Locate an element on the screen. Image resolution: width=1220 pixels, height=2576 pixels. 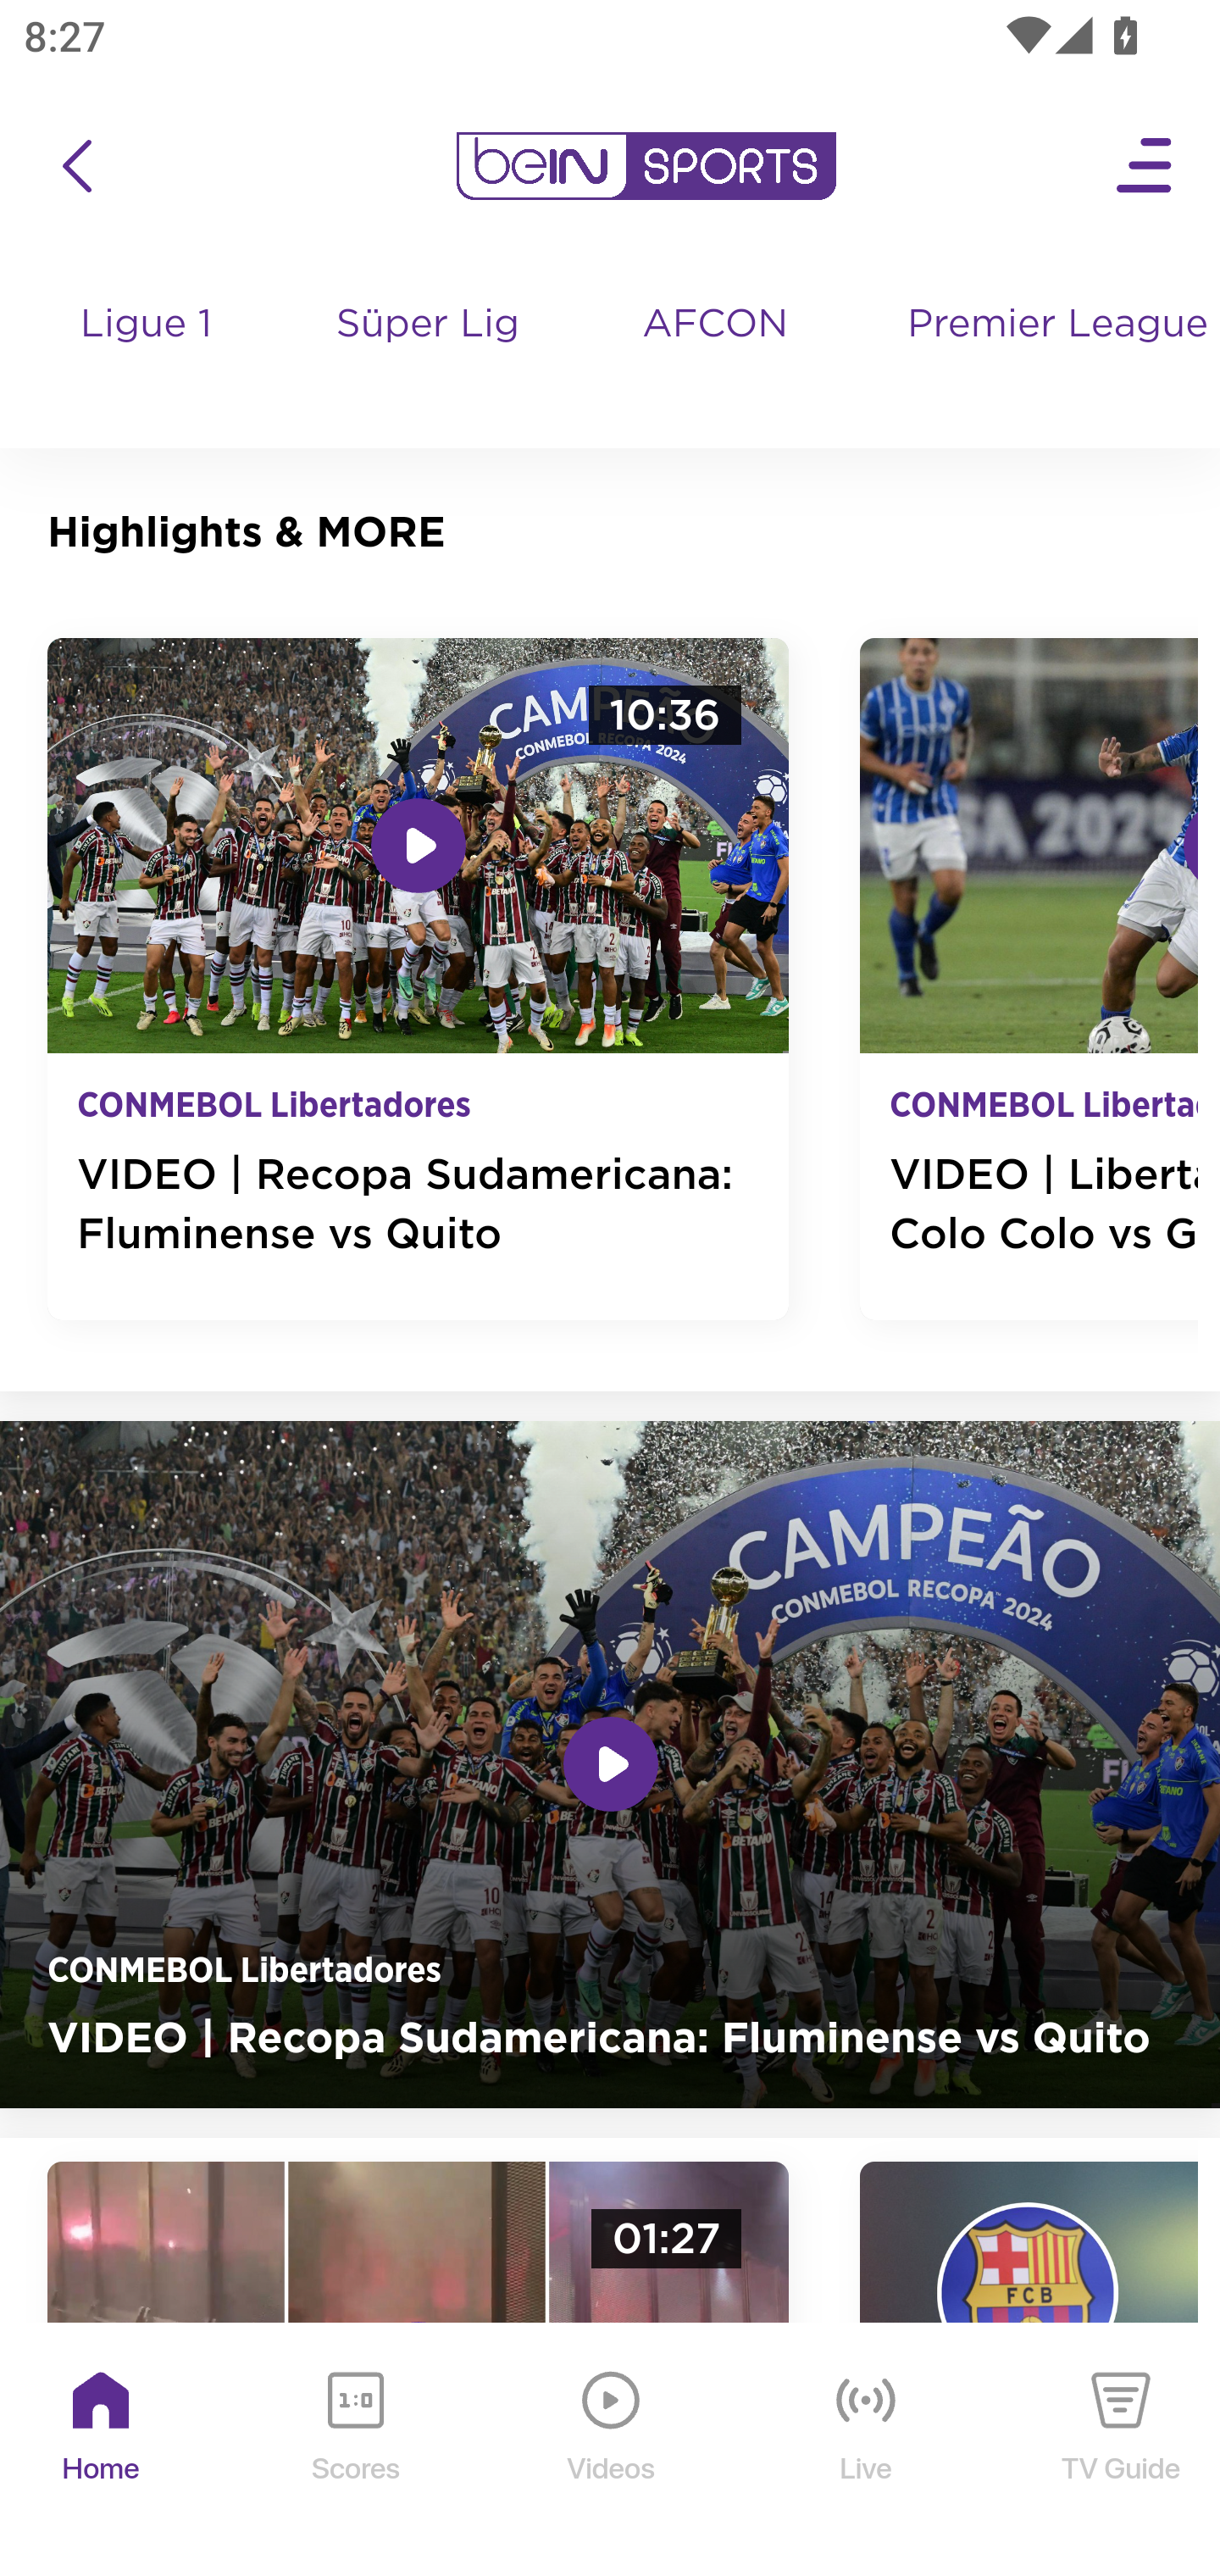
Ligue 1 is located at coordinates (147, 356).